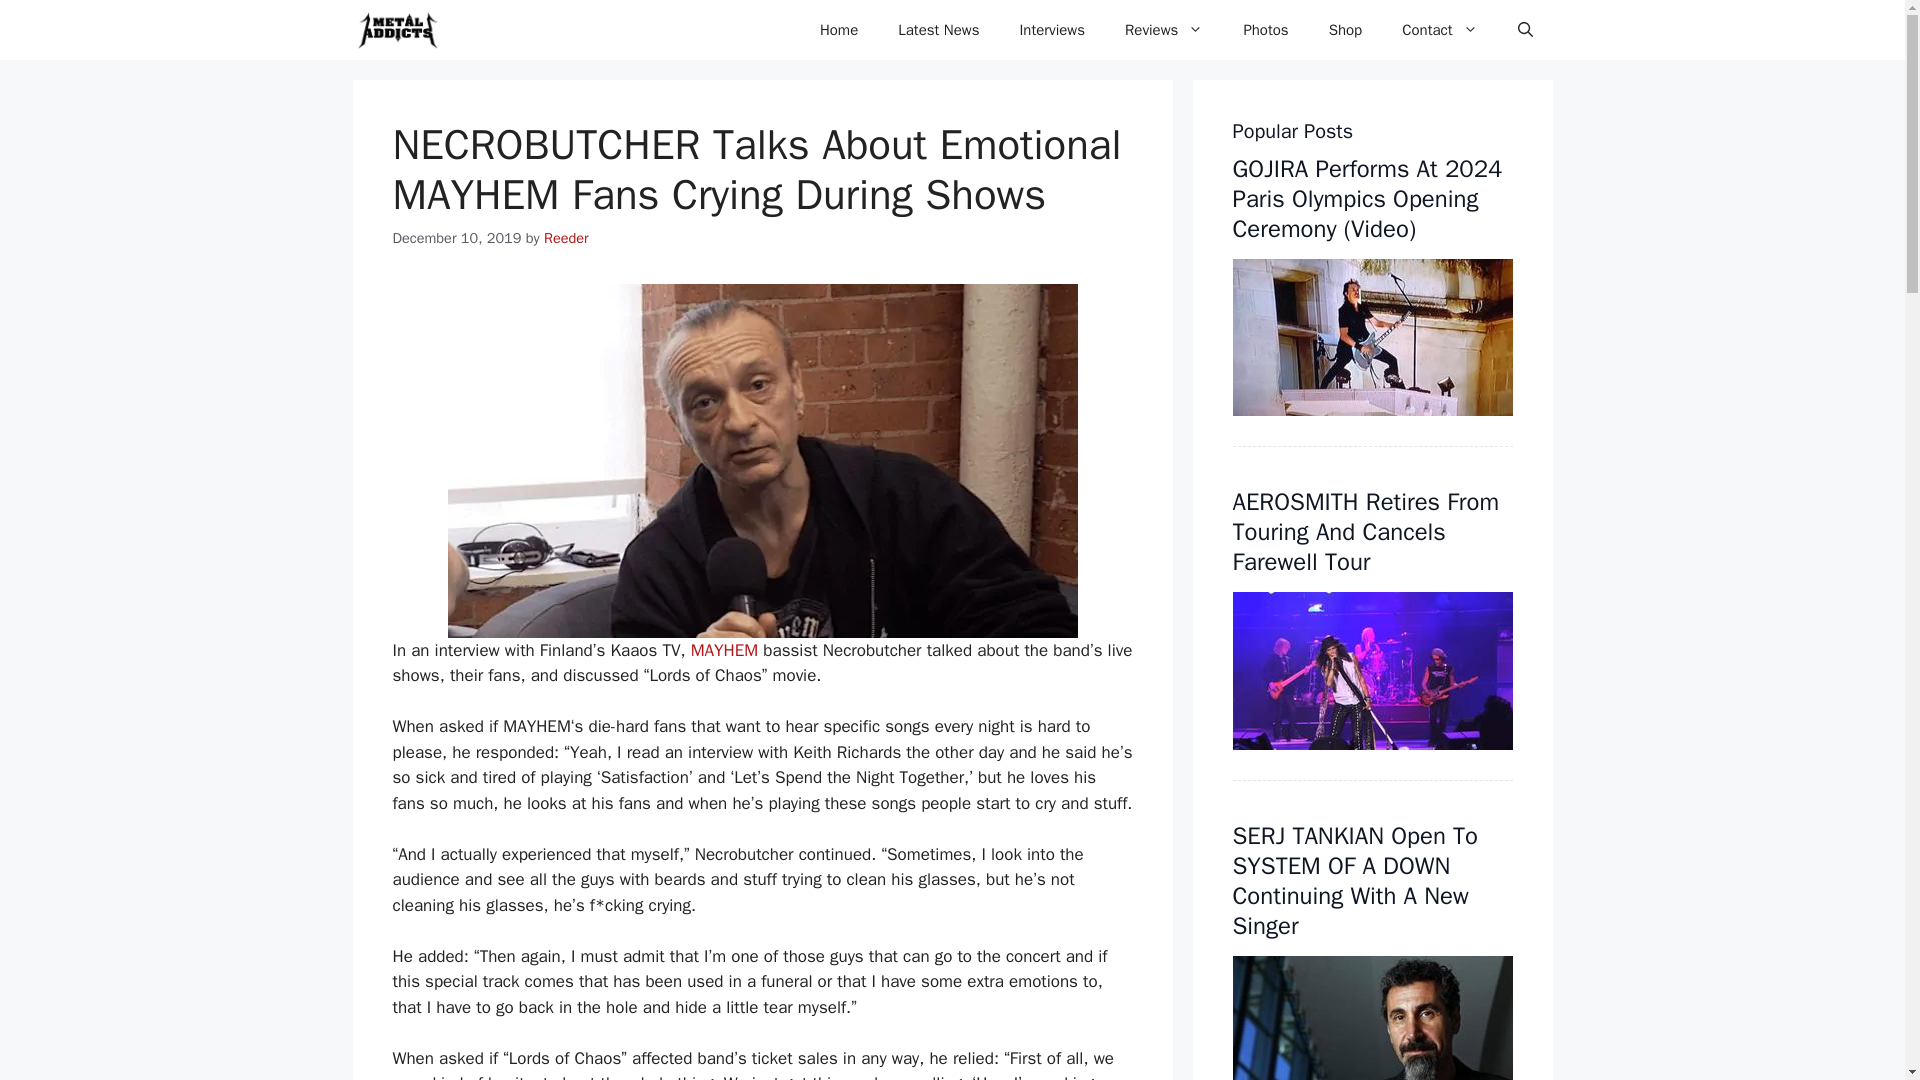  I want to click on AEROSMITH Retires From Touring And Cancels Farewell Tour, so click(1366, 532).